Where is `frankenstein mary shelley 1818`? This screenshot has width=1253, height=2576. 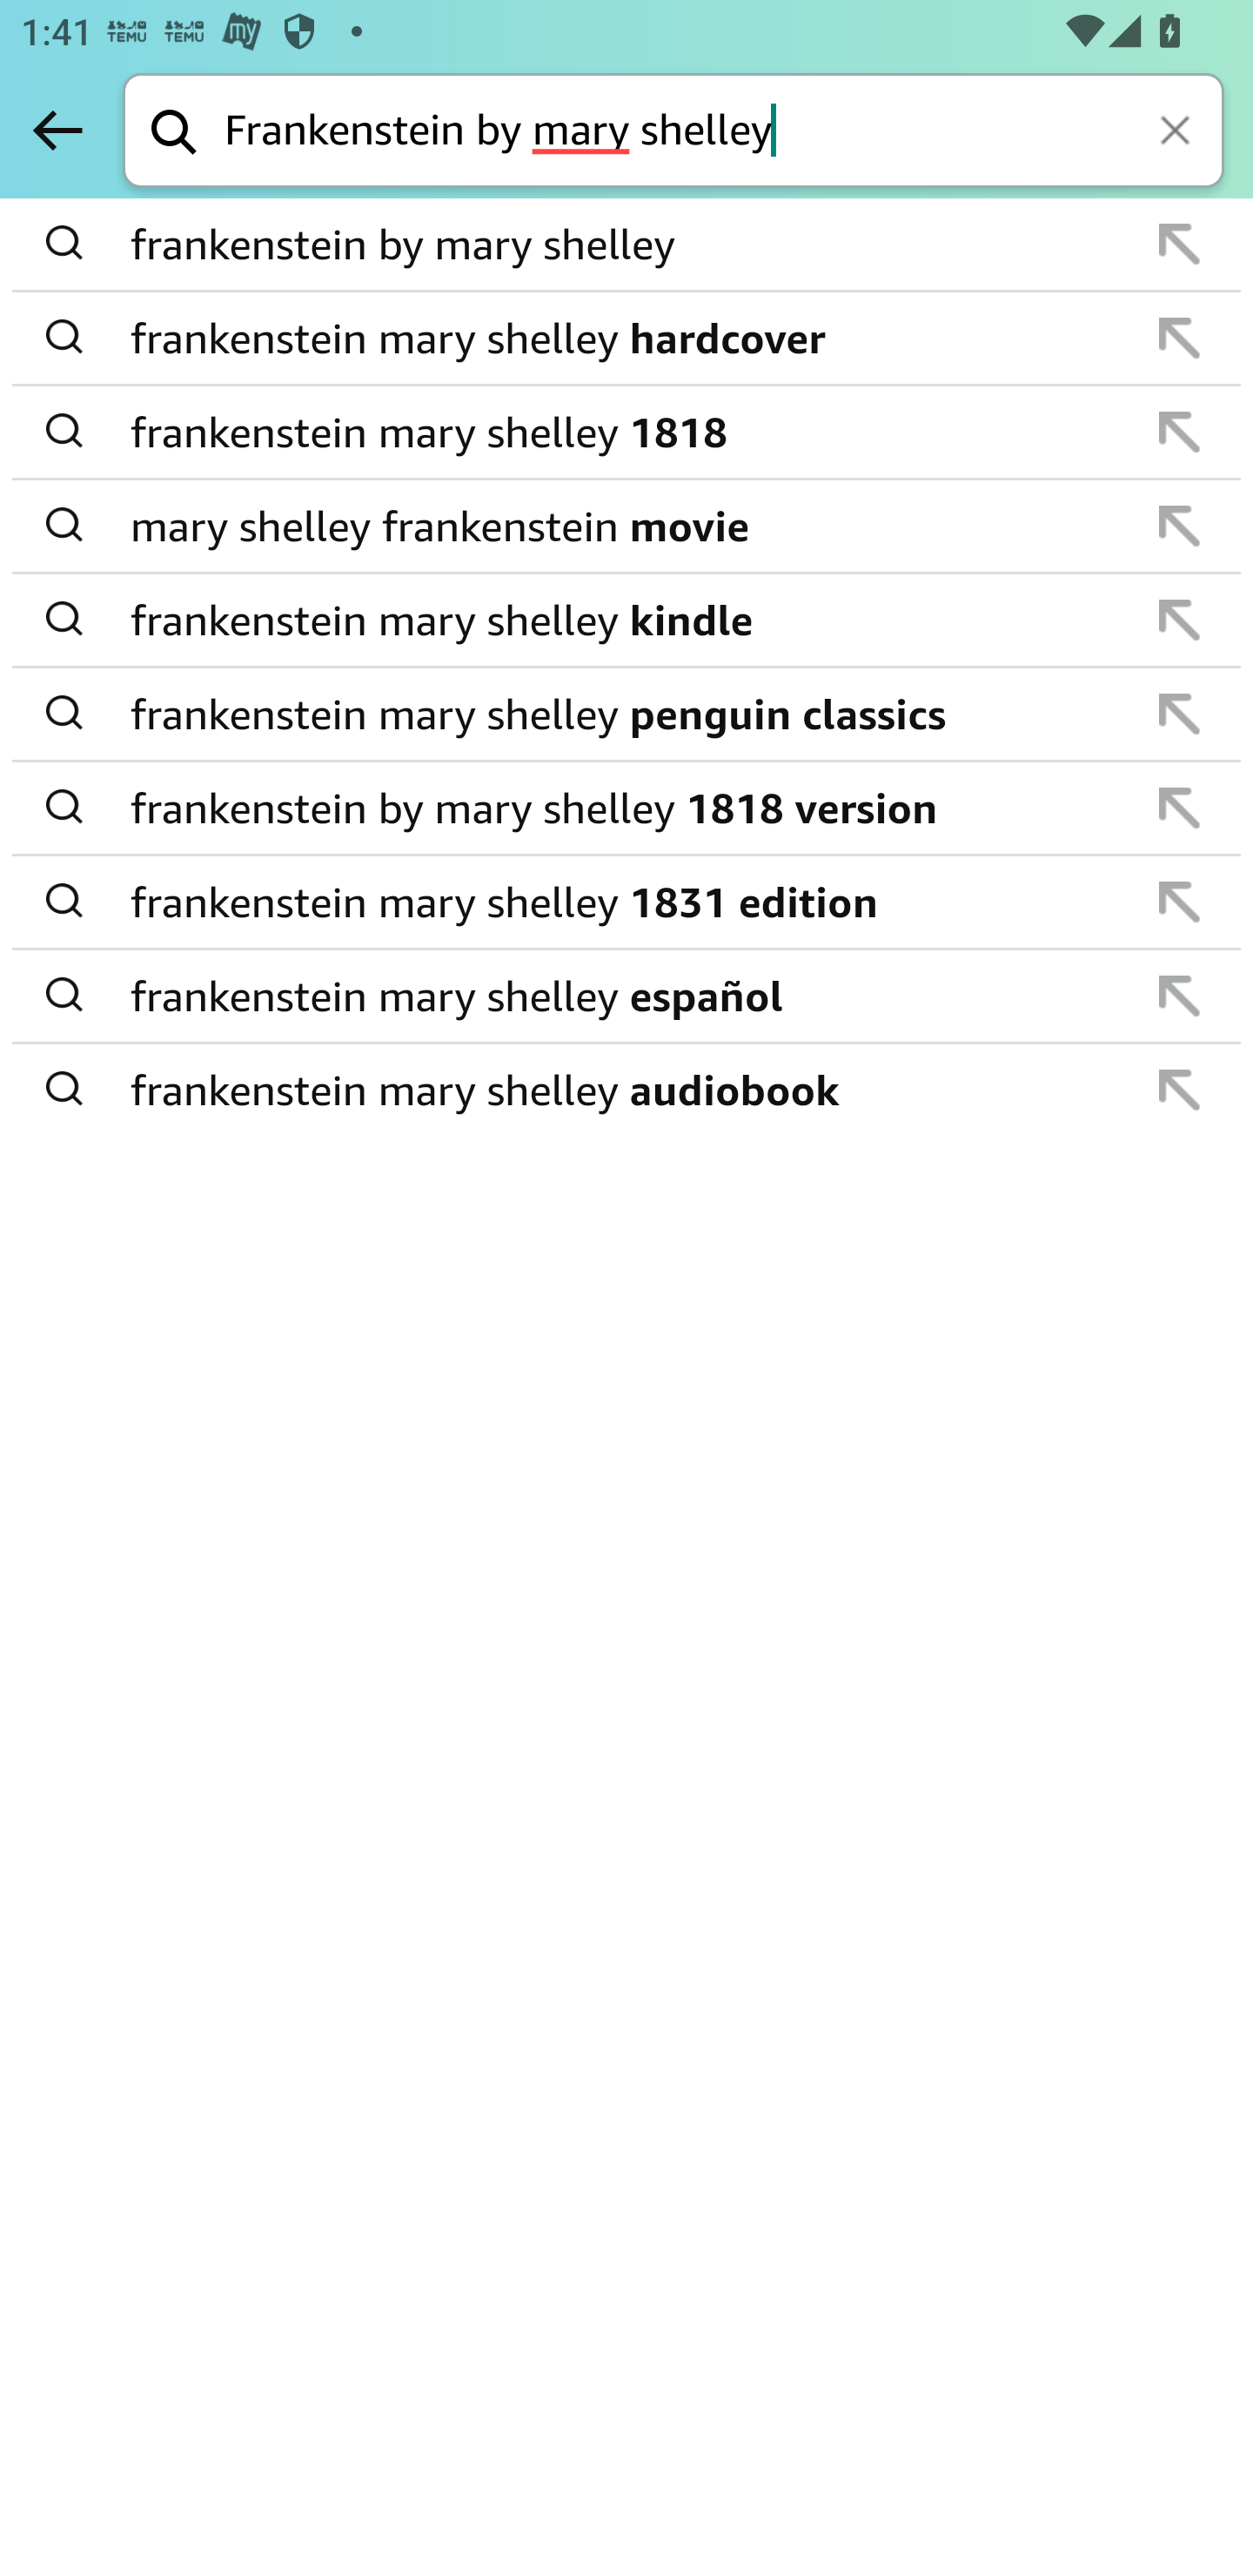 frankenstein mary shelley 1818 is located at coordinates (628, 432).